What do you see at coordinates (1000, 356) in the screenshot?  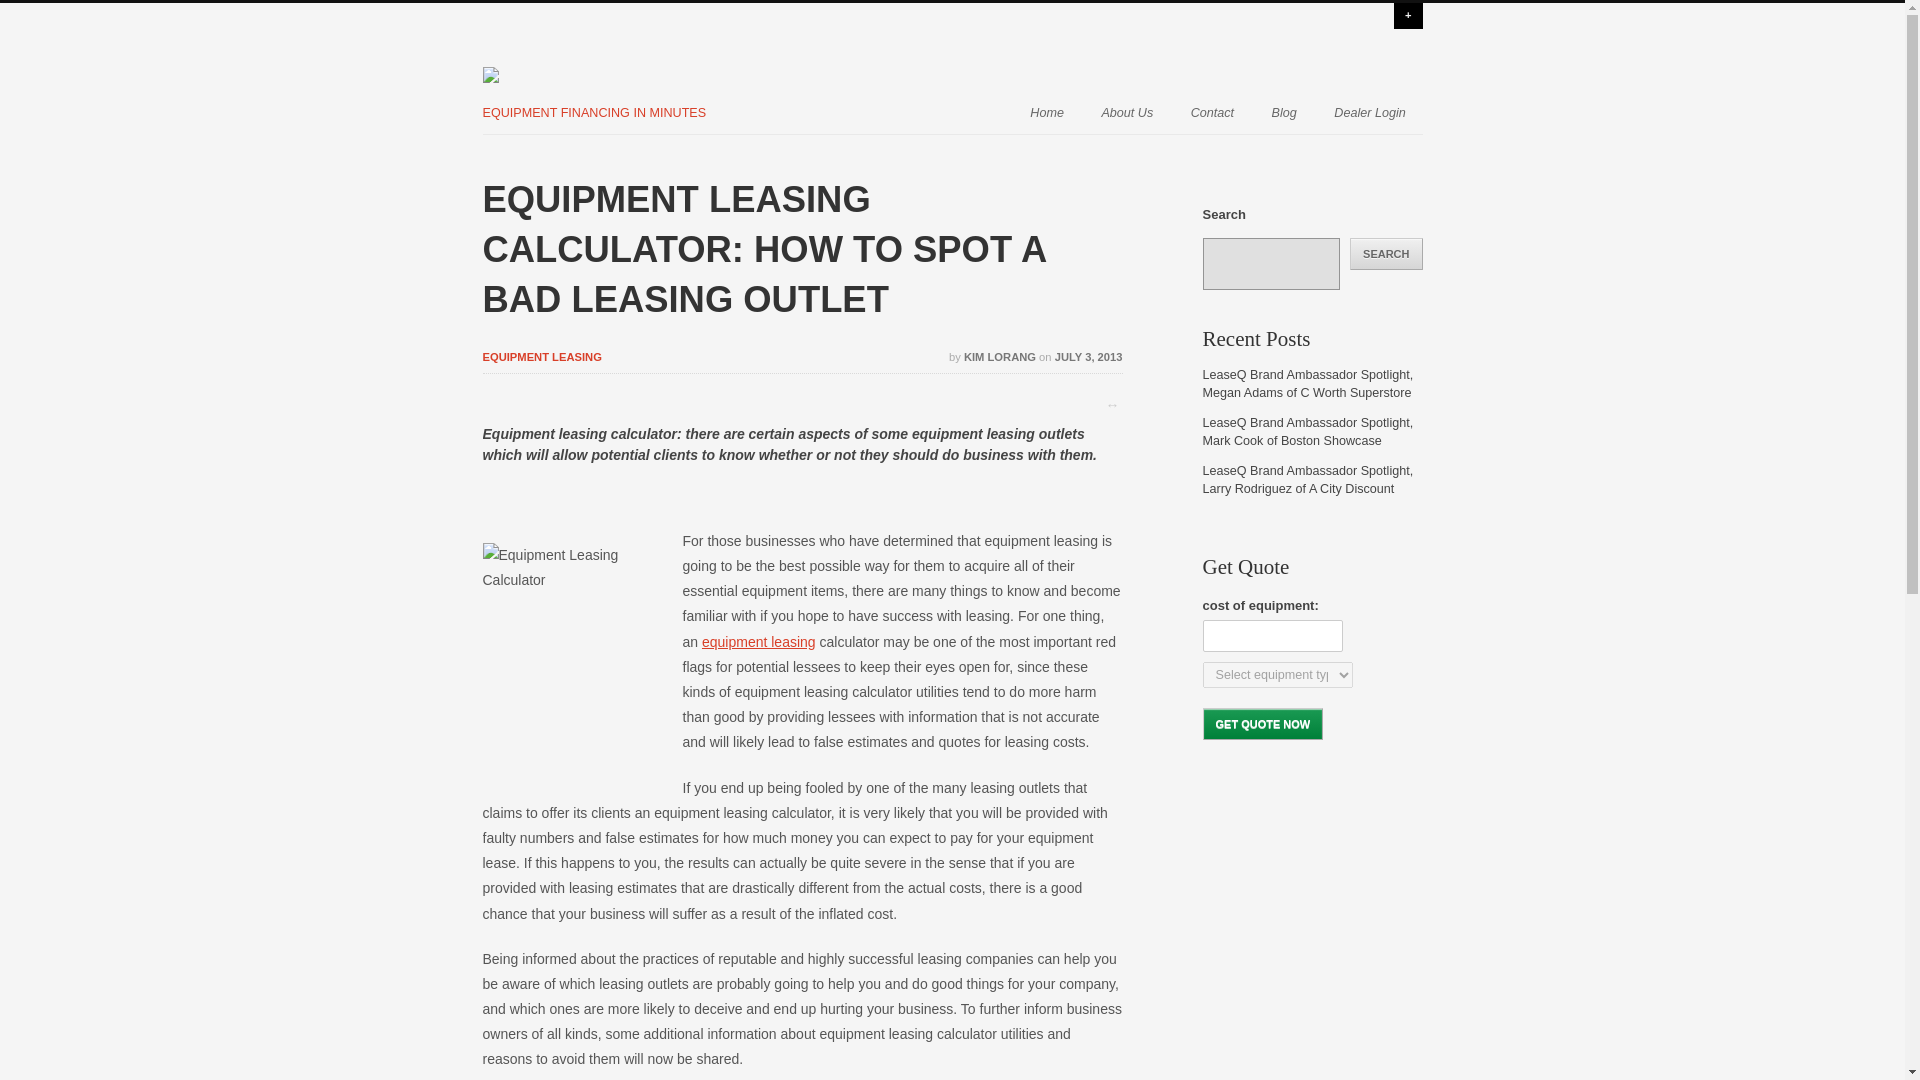 I see `View all posts by Kim Lorang` at bounding box center [1000, 356].